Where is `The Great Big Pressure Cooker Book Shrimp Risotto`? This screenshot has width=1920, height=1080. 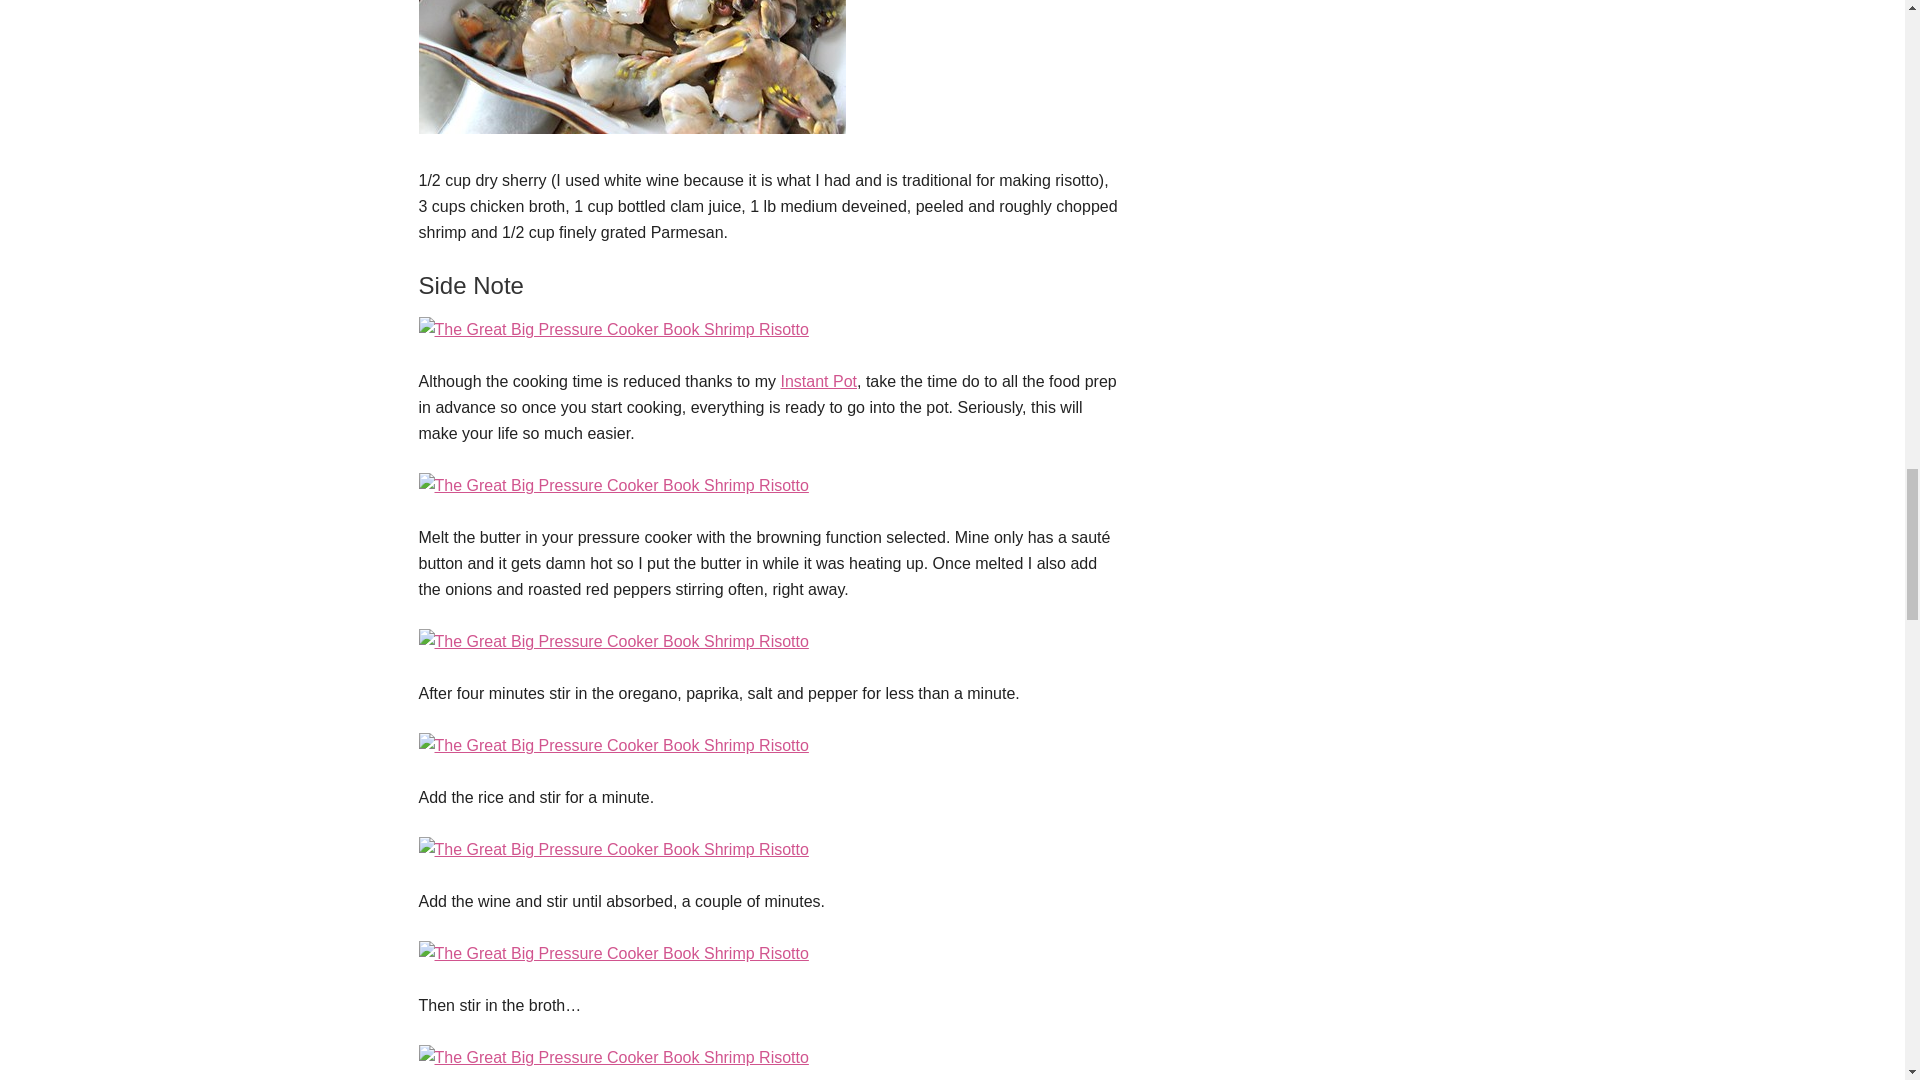 The Great Big Pressure Cooker Book Shrimp Risotto is located at coordinates (613, 849).